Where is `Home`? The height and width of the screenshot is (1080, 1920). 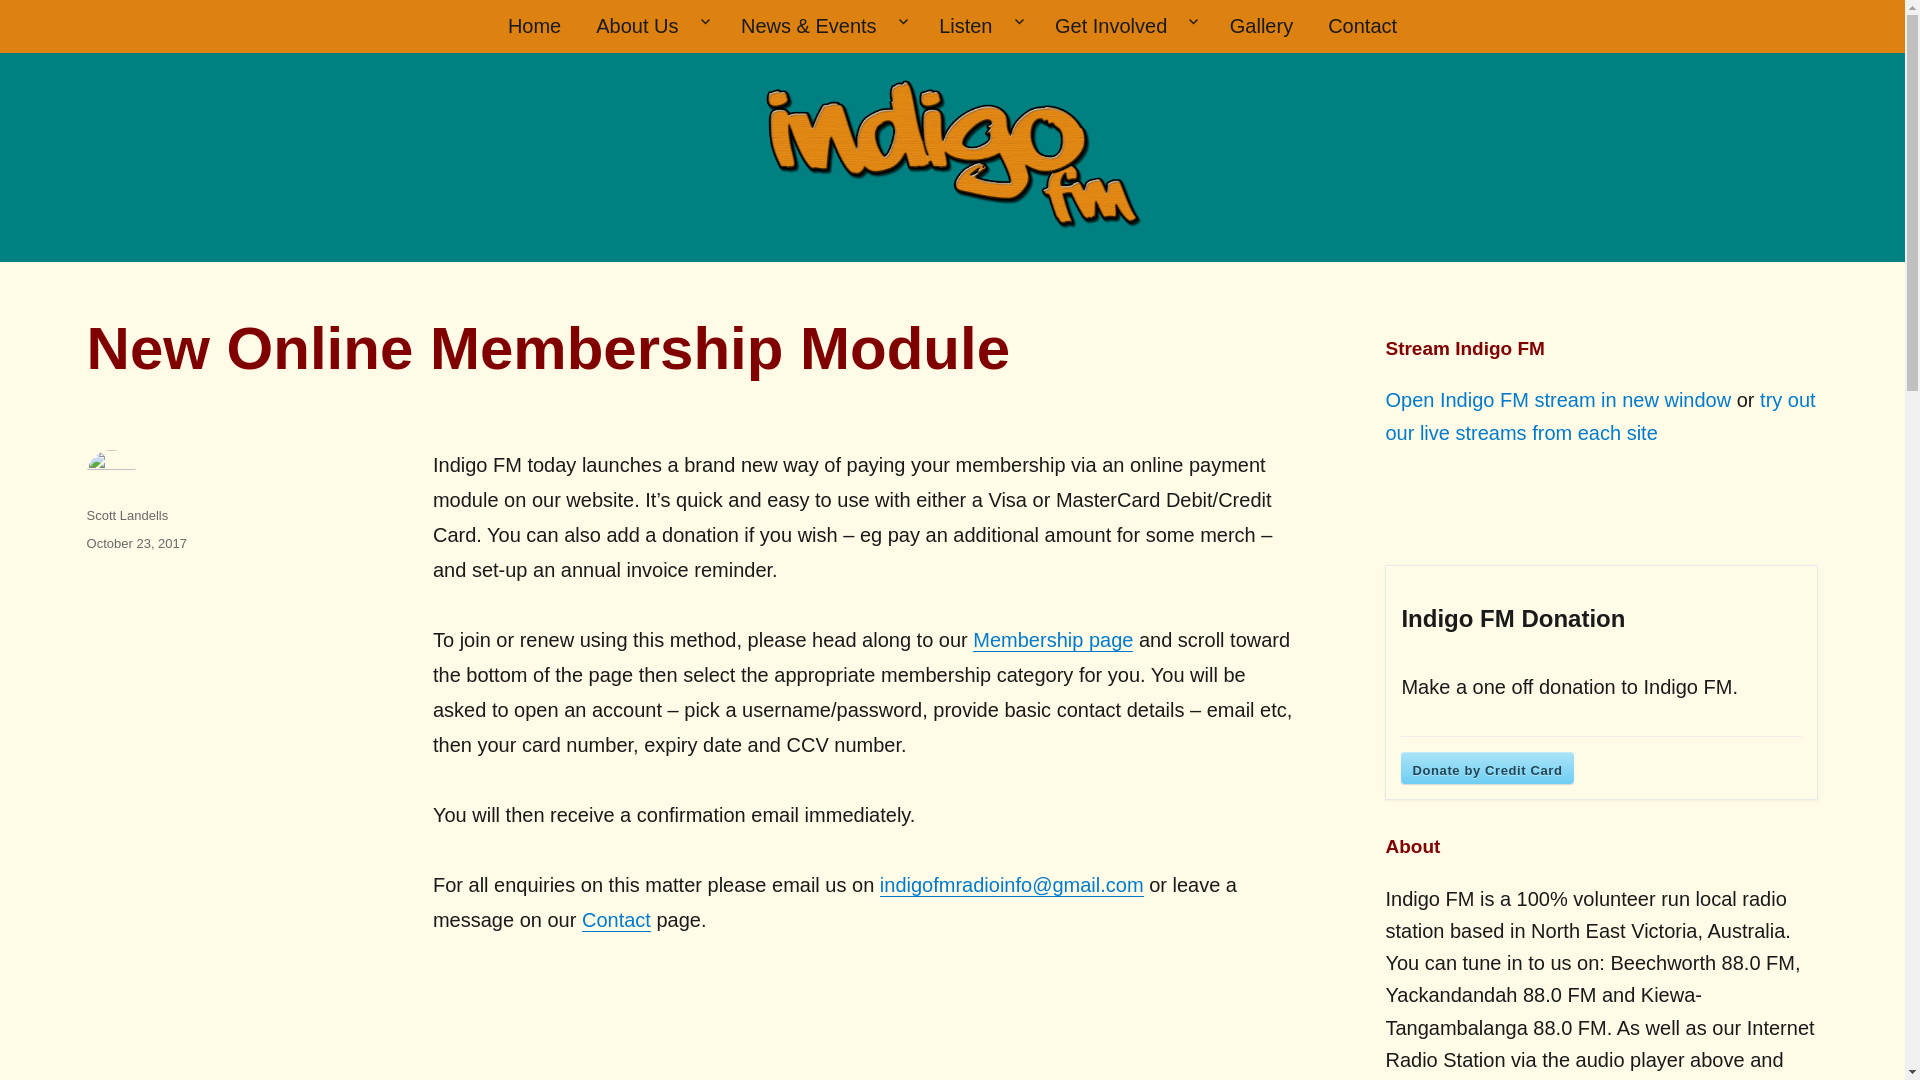
Home is located at coordinates (533, 26).